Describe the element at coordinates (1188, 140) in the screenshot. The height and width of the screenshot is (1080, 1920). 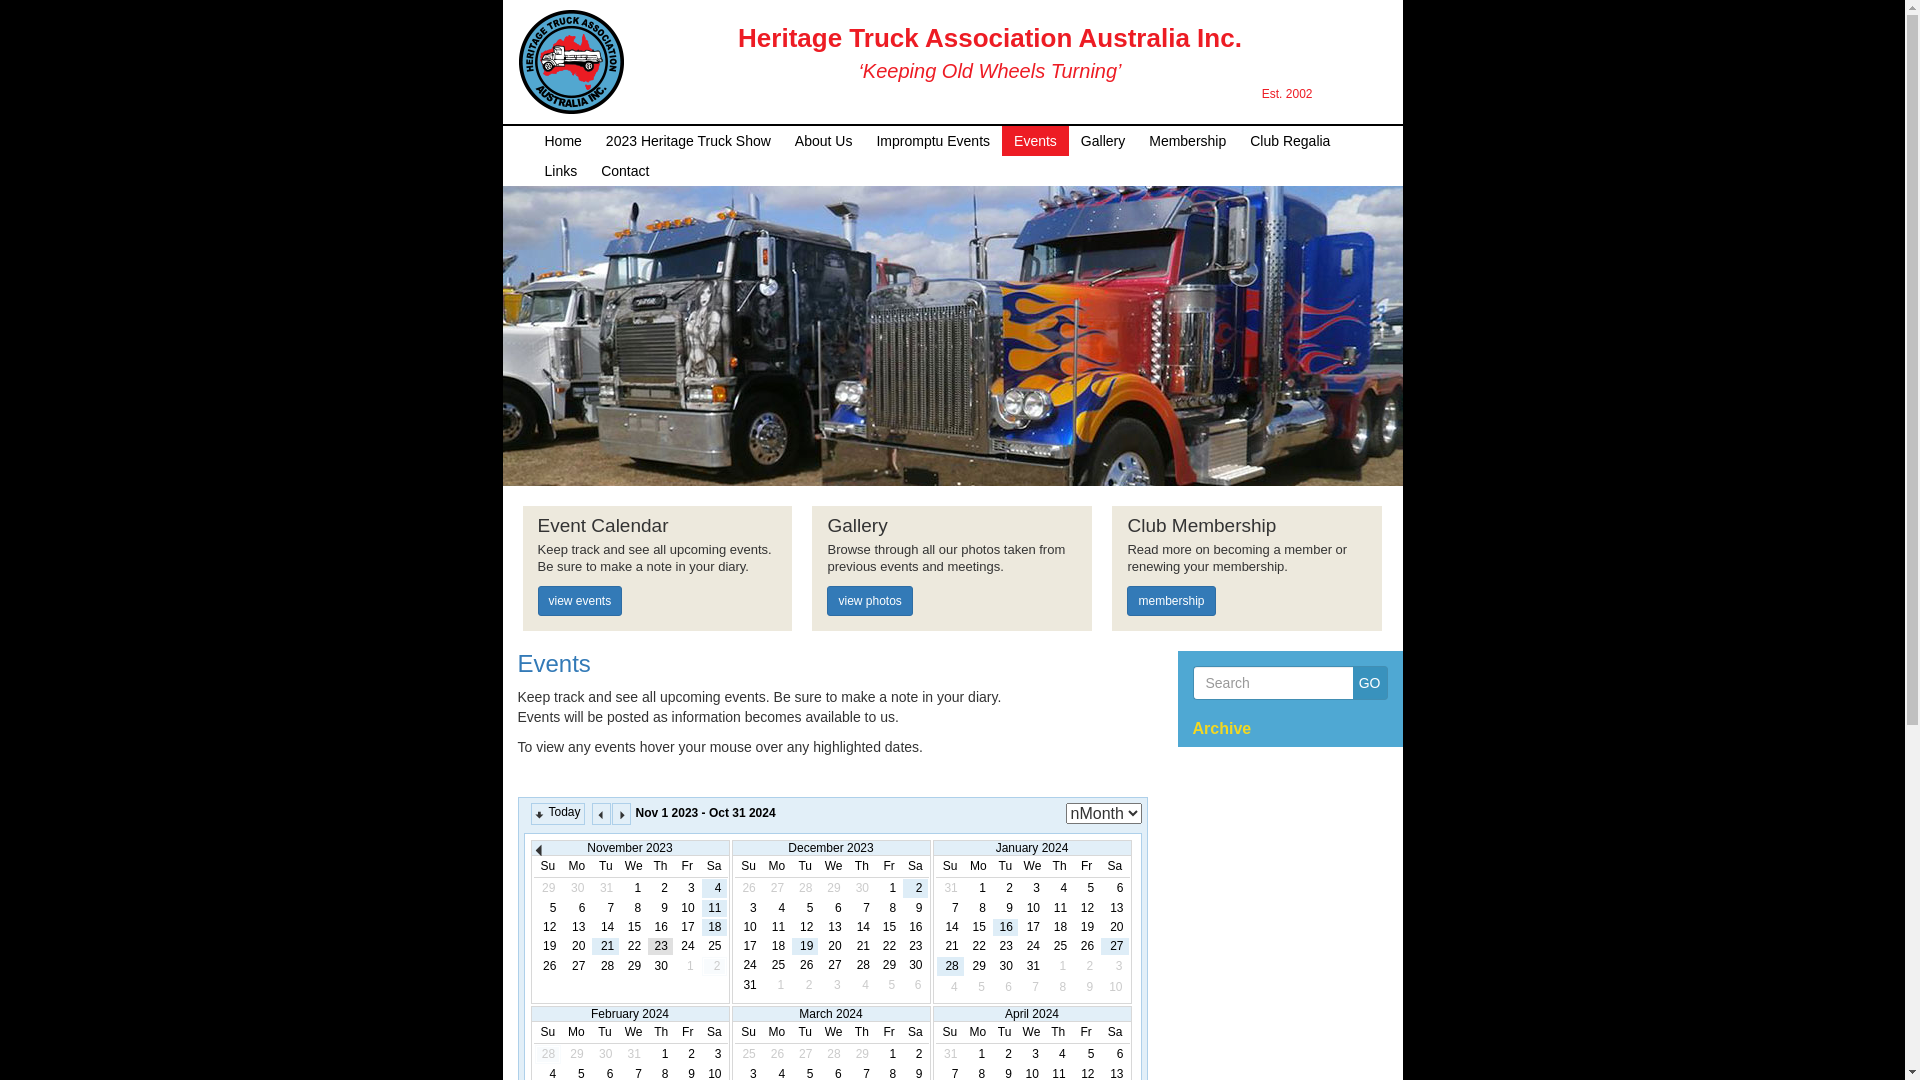
I see `Membership` at that location.